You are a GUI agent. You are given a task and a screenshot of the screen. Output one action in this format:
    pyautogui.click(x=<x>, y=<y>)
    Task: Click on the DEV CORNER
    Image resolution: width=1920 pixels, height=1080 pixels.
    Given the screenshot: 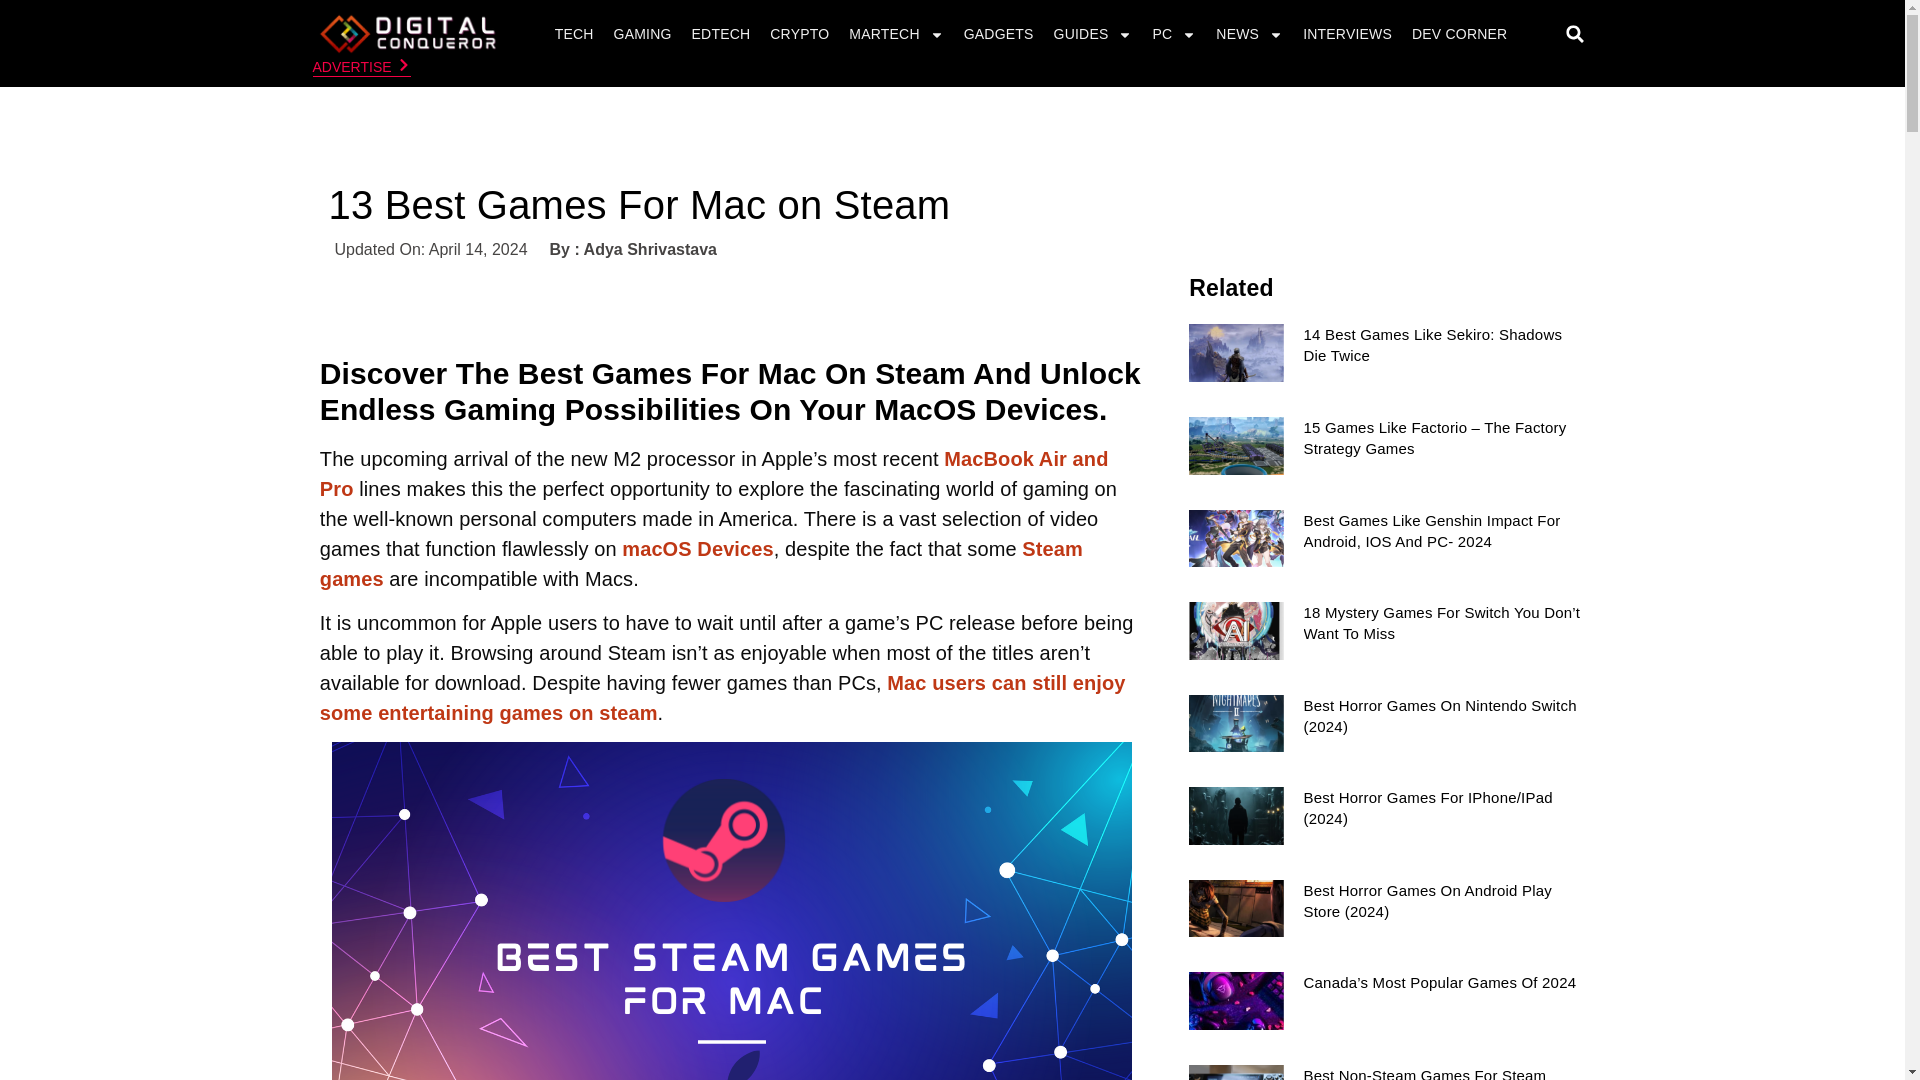 What is the action you would take?
    pyautogui.click(x=1460, y=34)
    